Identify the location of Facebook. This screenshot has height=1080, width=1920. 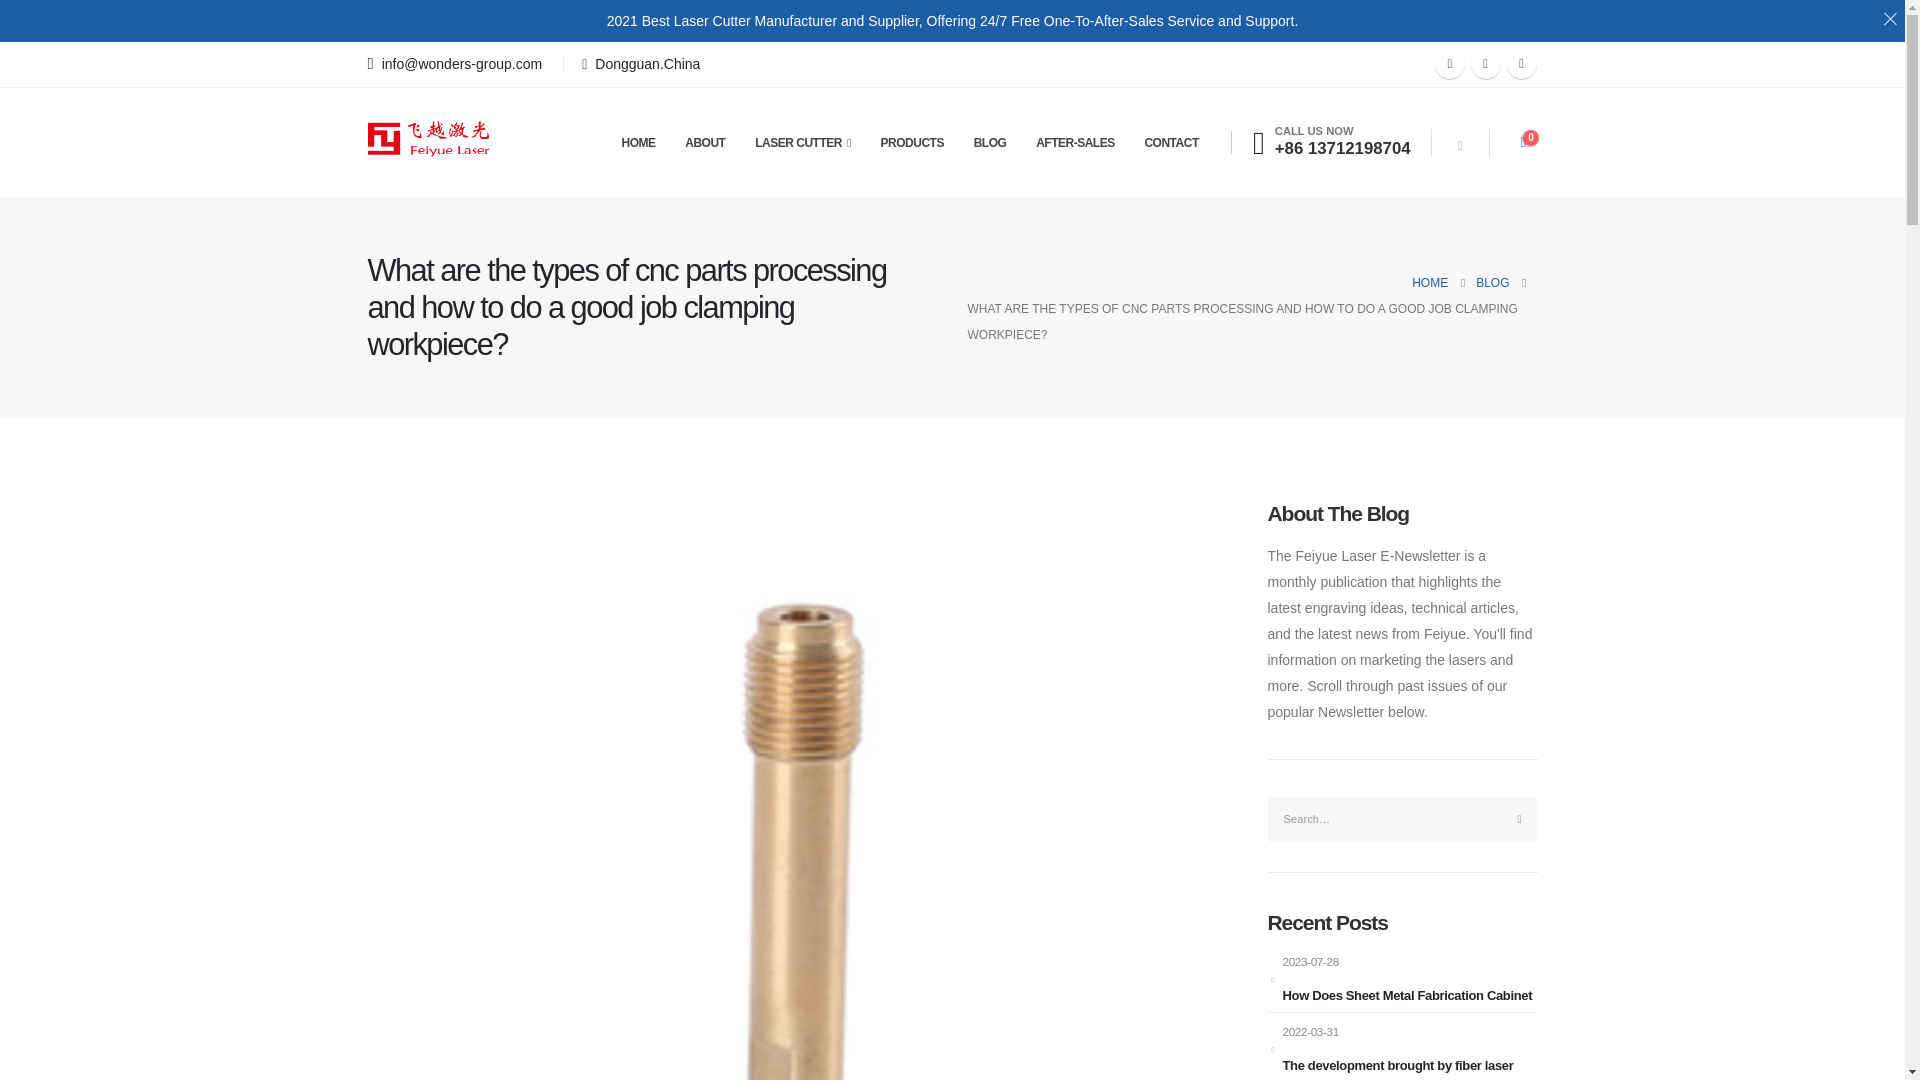
(1449, 63).